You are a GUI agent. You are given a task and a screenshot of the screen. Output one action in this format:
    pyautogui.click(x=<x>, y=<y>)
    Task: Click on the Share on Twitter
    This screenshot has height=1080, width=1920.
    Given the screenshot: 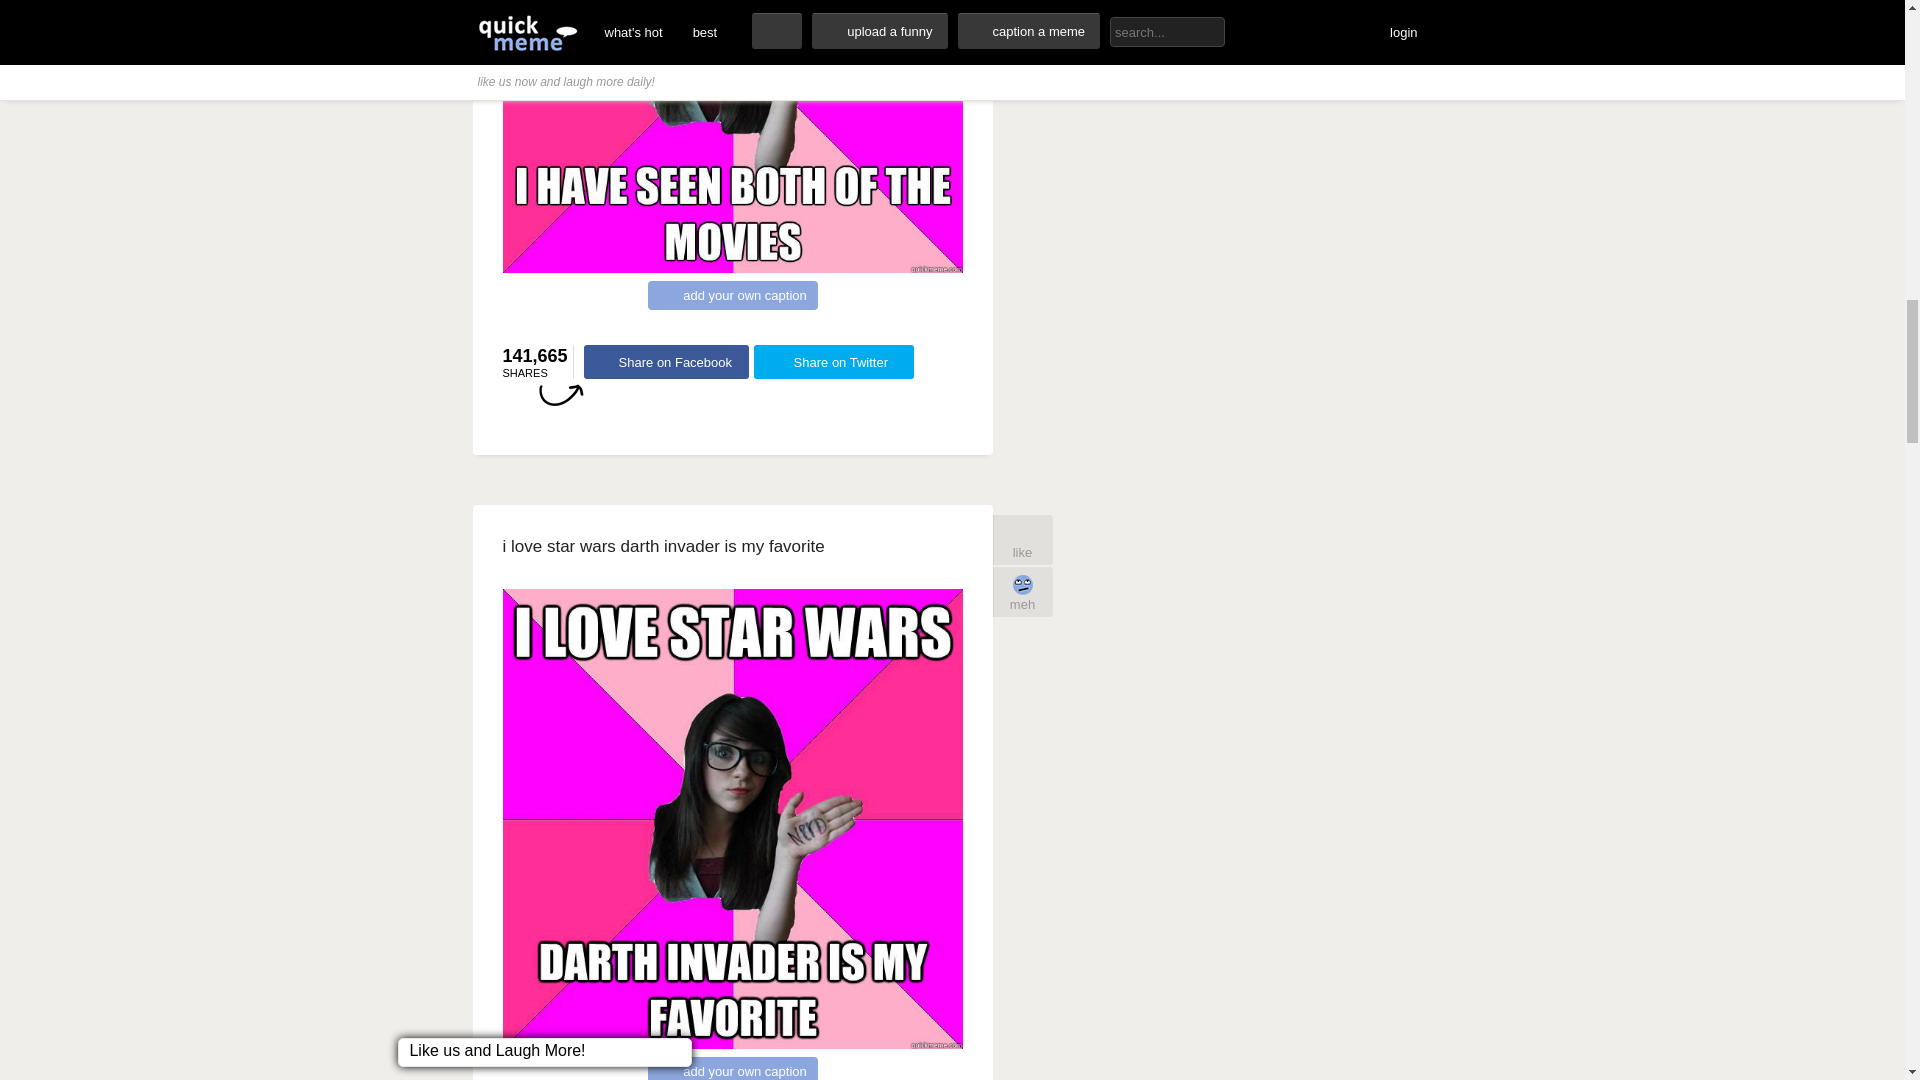 What is the action you would take?
    pyautogui.click(x=834, y=362)
    